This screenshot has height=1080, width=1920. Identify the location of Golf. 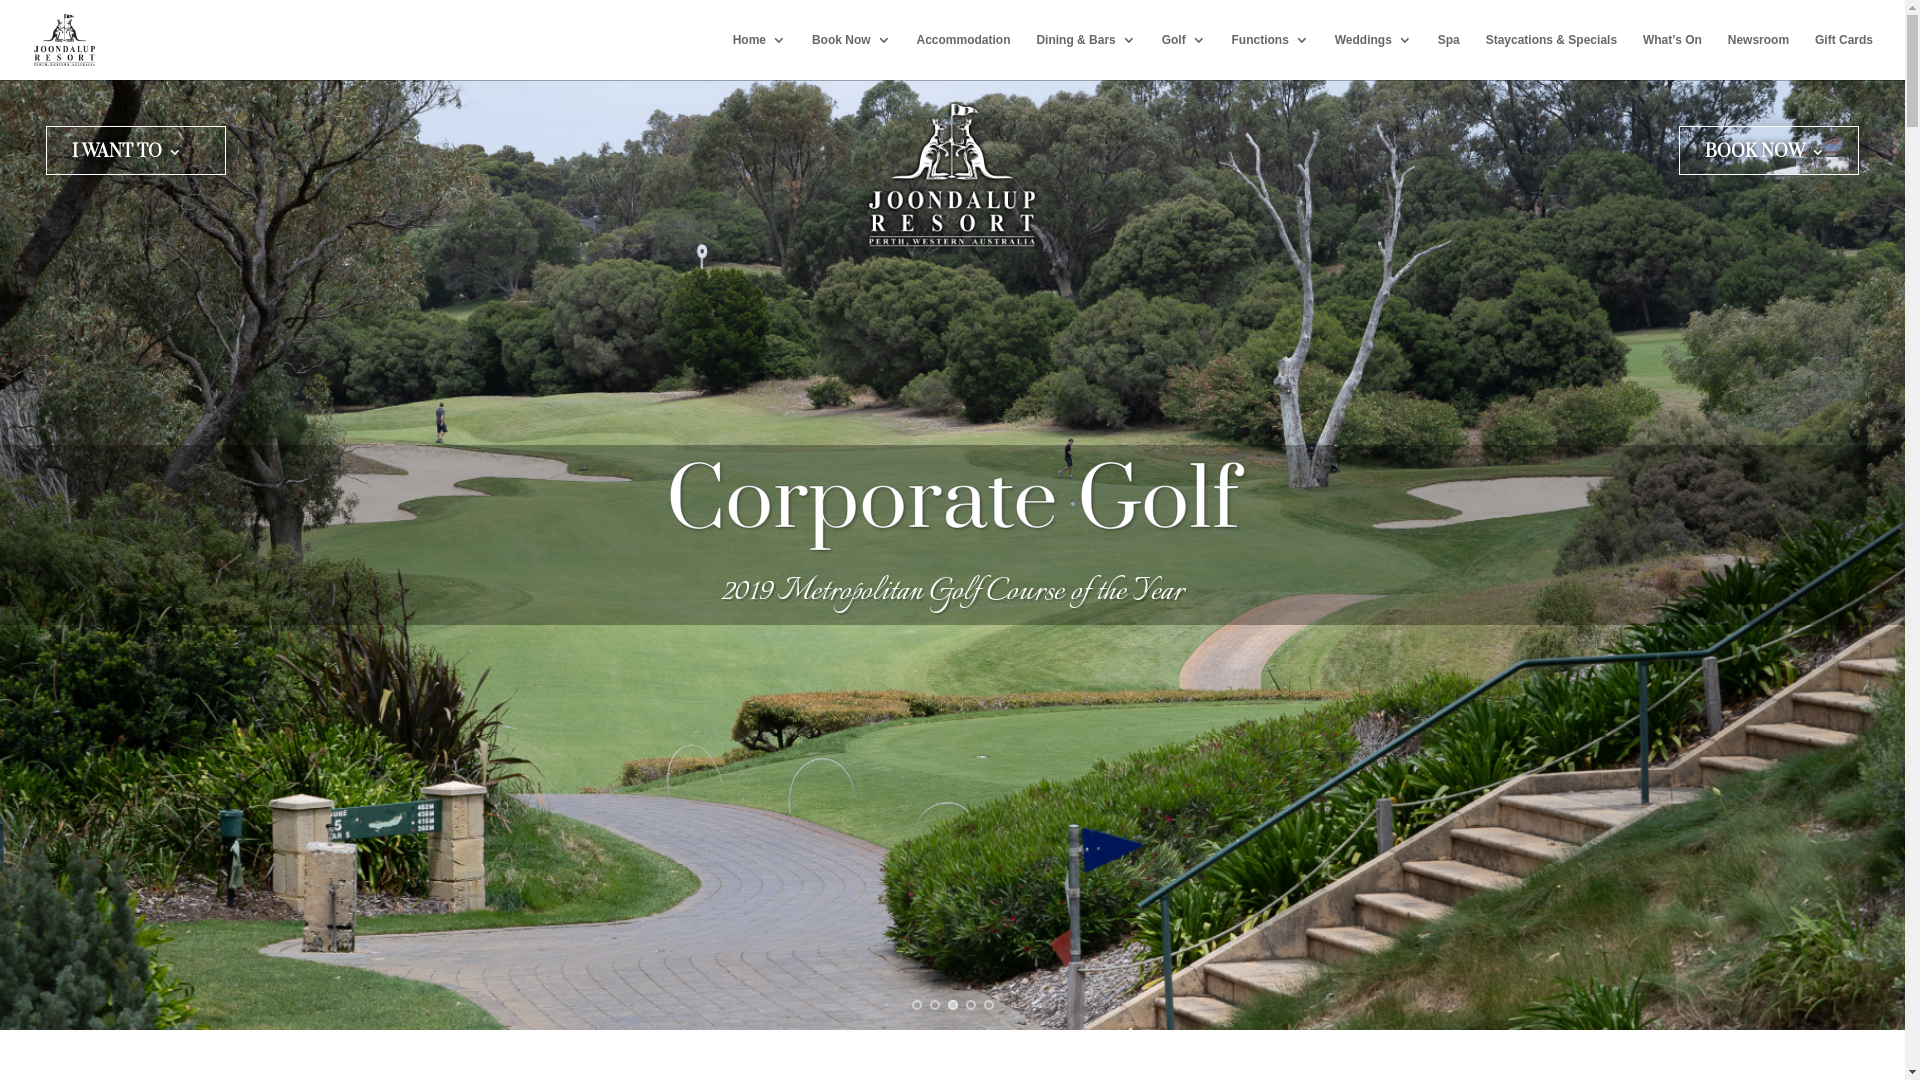
(1184, 56).